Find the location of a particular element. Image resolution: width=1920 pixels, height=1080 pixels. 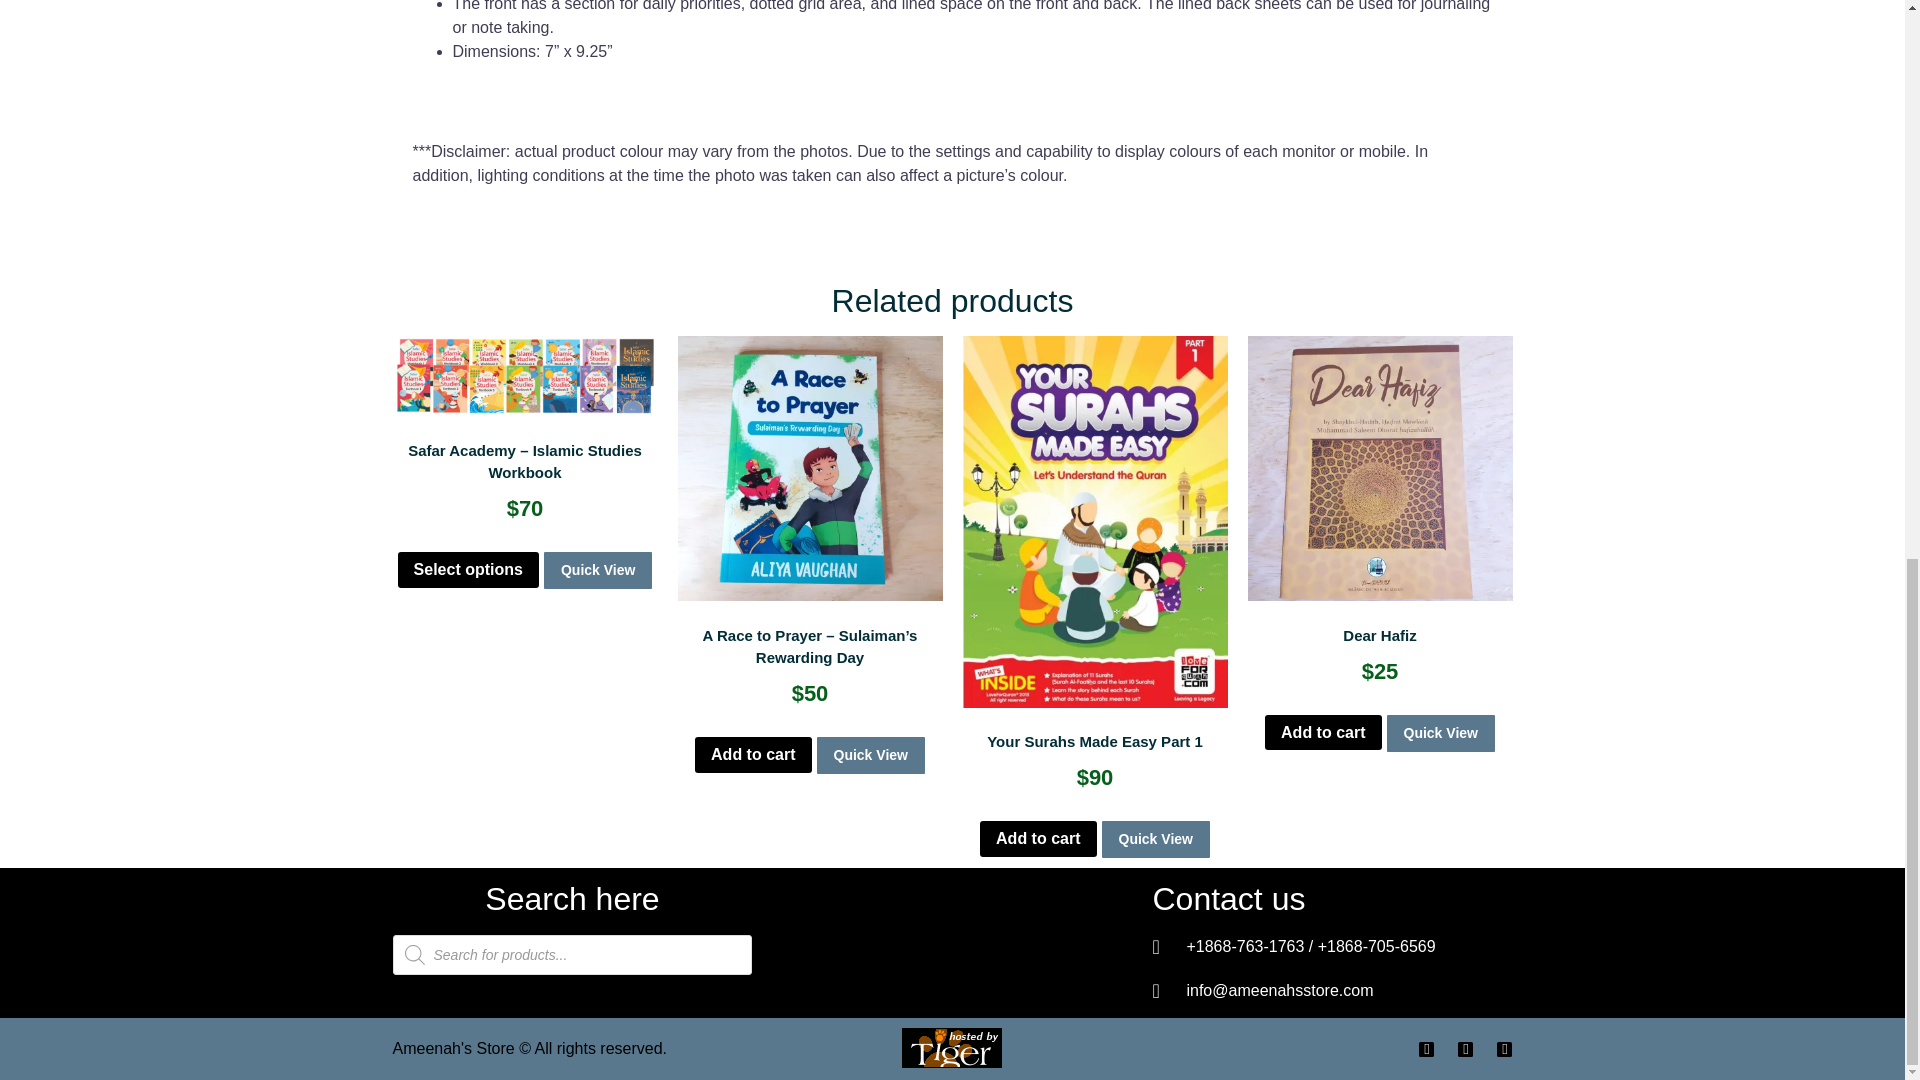

Quick View is located at coordinates (598, 570).